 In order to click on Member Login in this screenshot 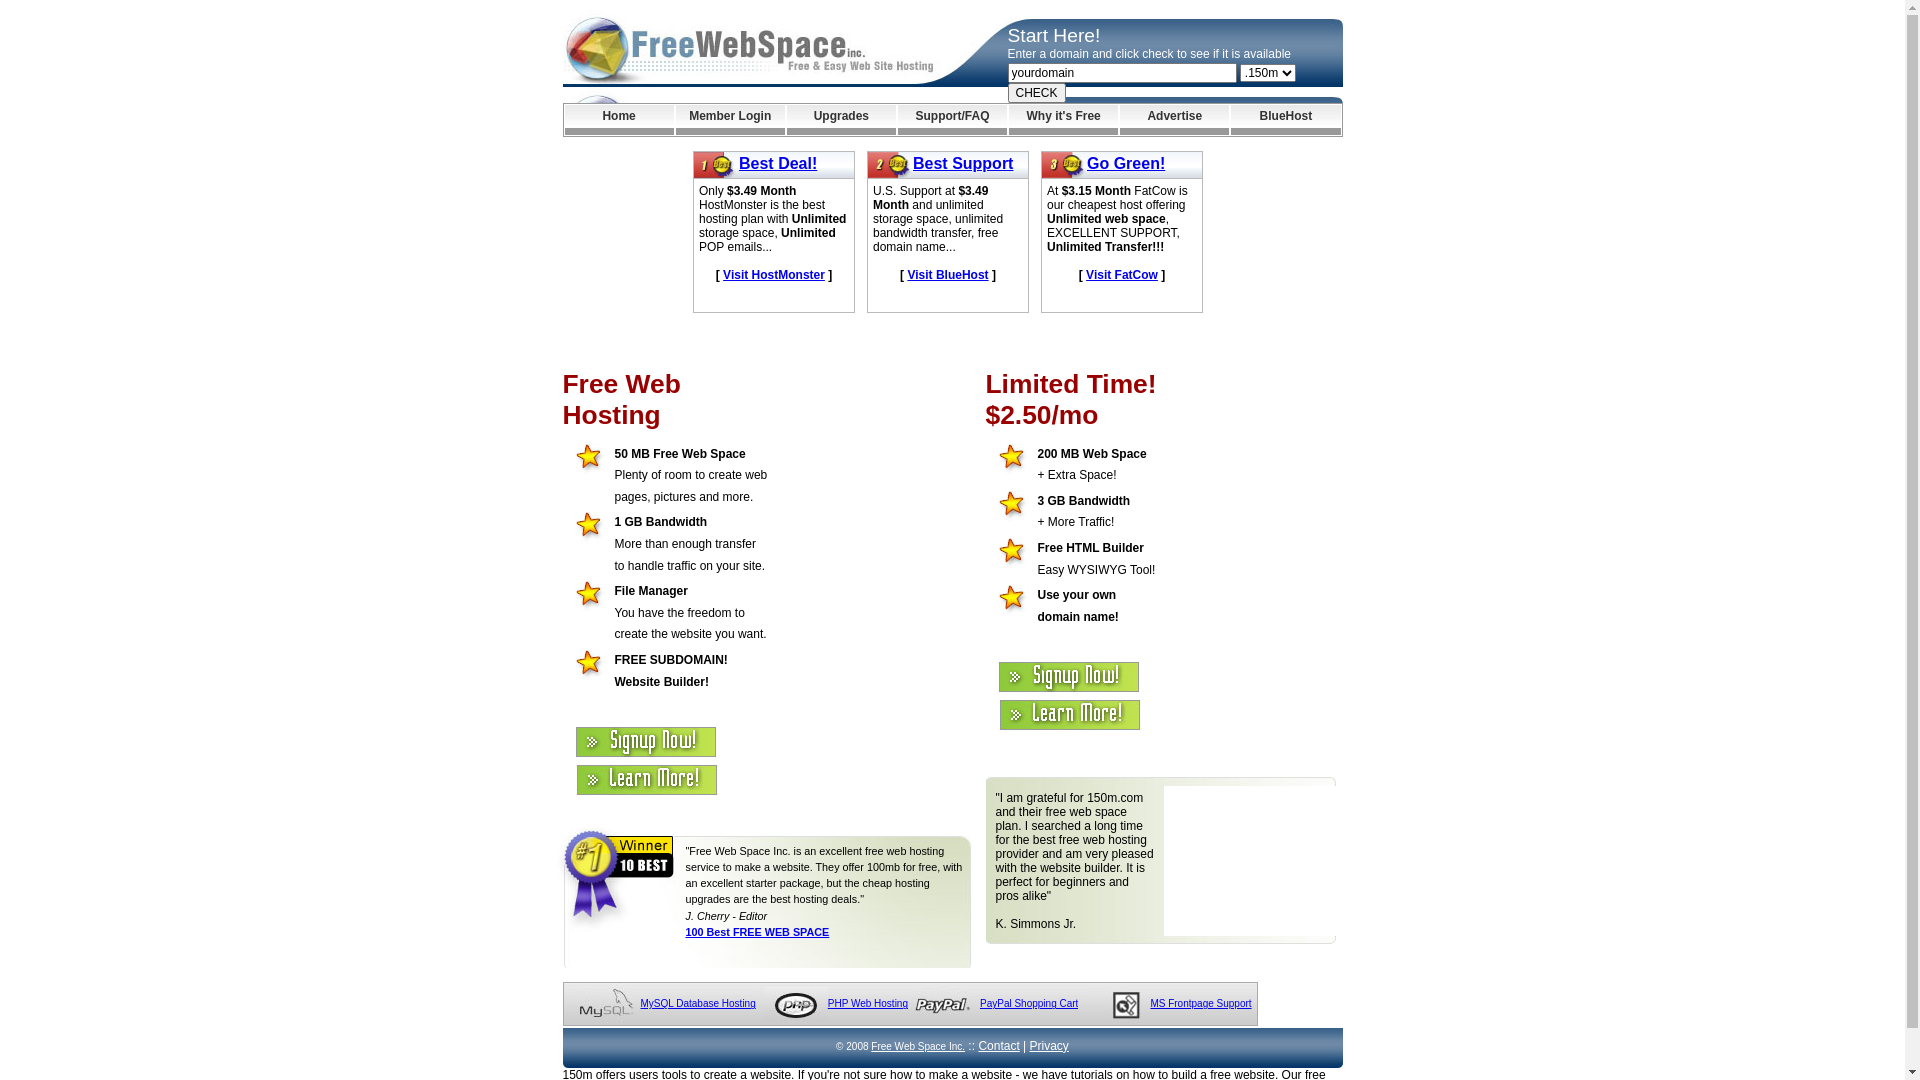, I will do `click(730, 120)`.